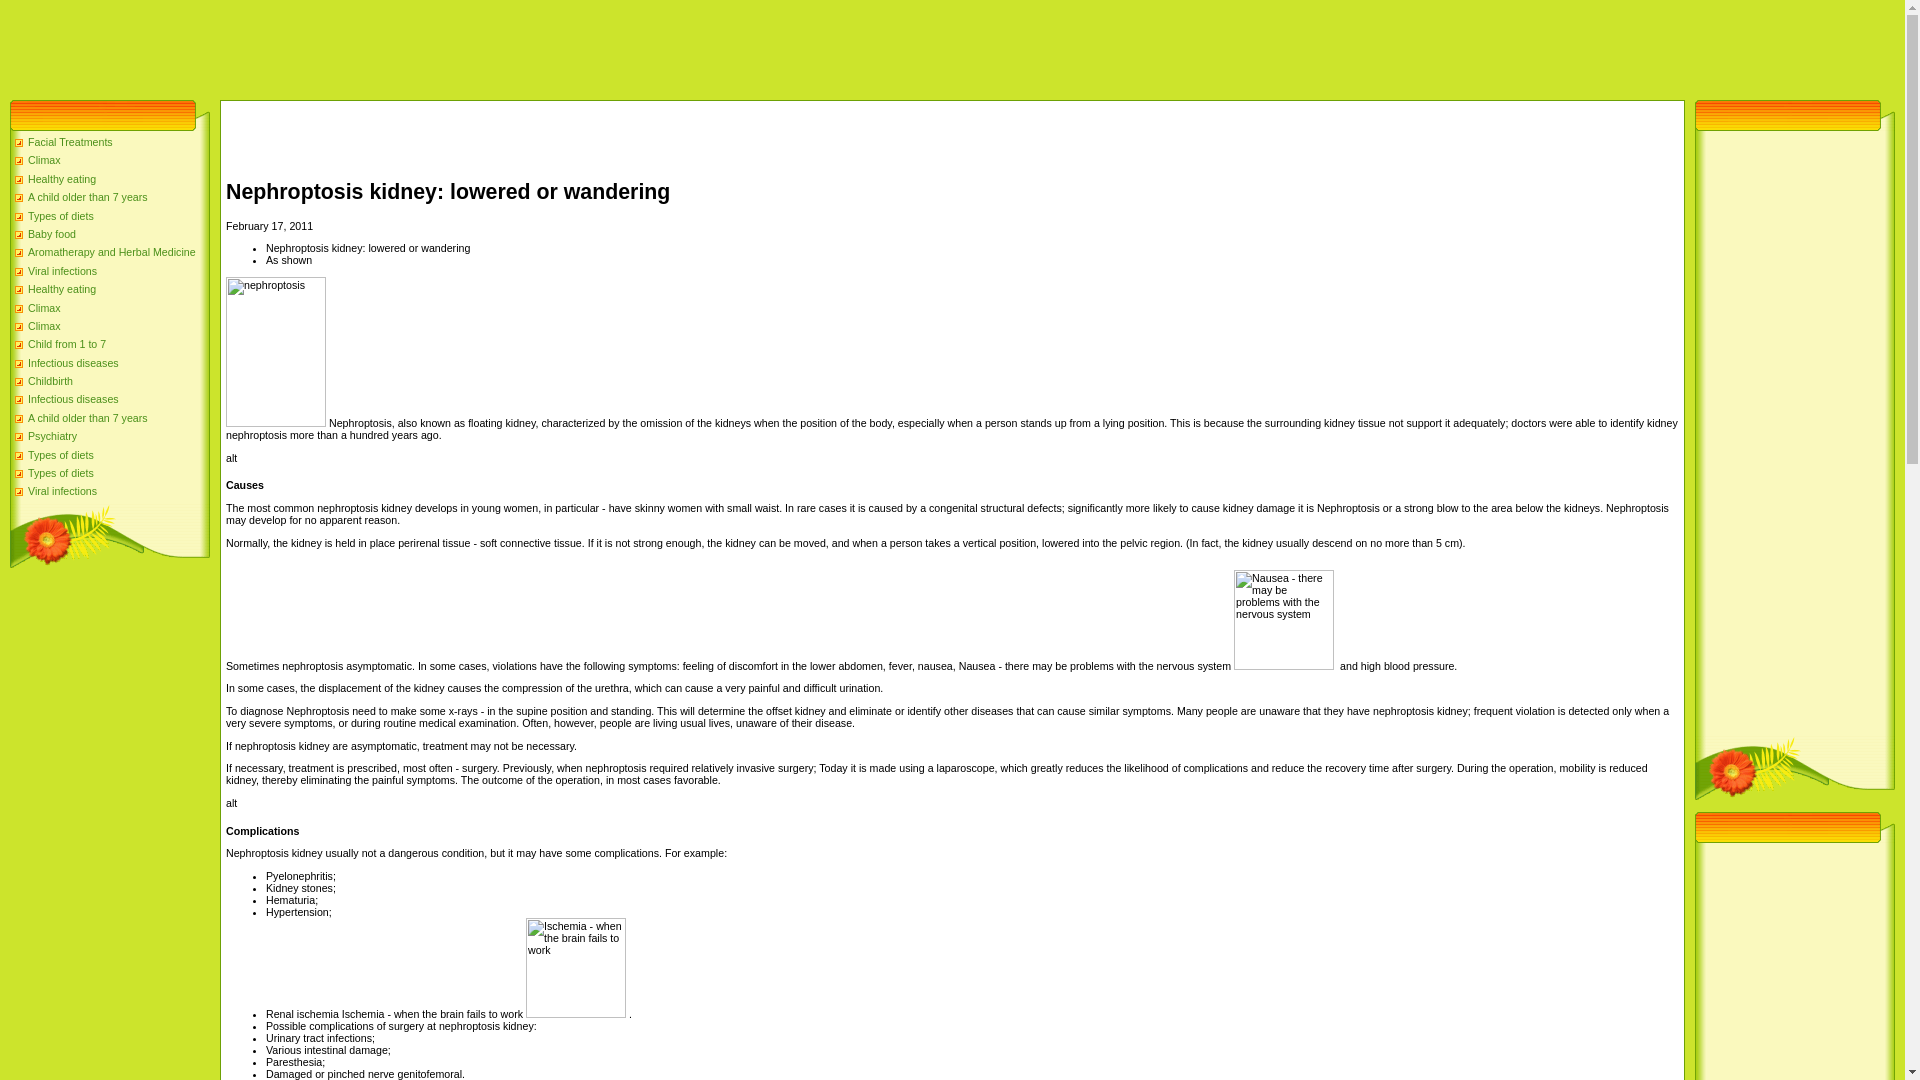  I want to click on Climax, so click(44, 160).